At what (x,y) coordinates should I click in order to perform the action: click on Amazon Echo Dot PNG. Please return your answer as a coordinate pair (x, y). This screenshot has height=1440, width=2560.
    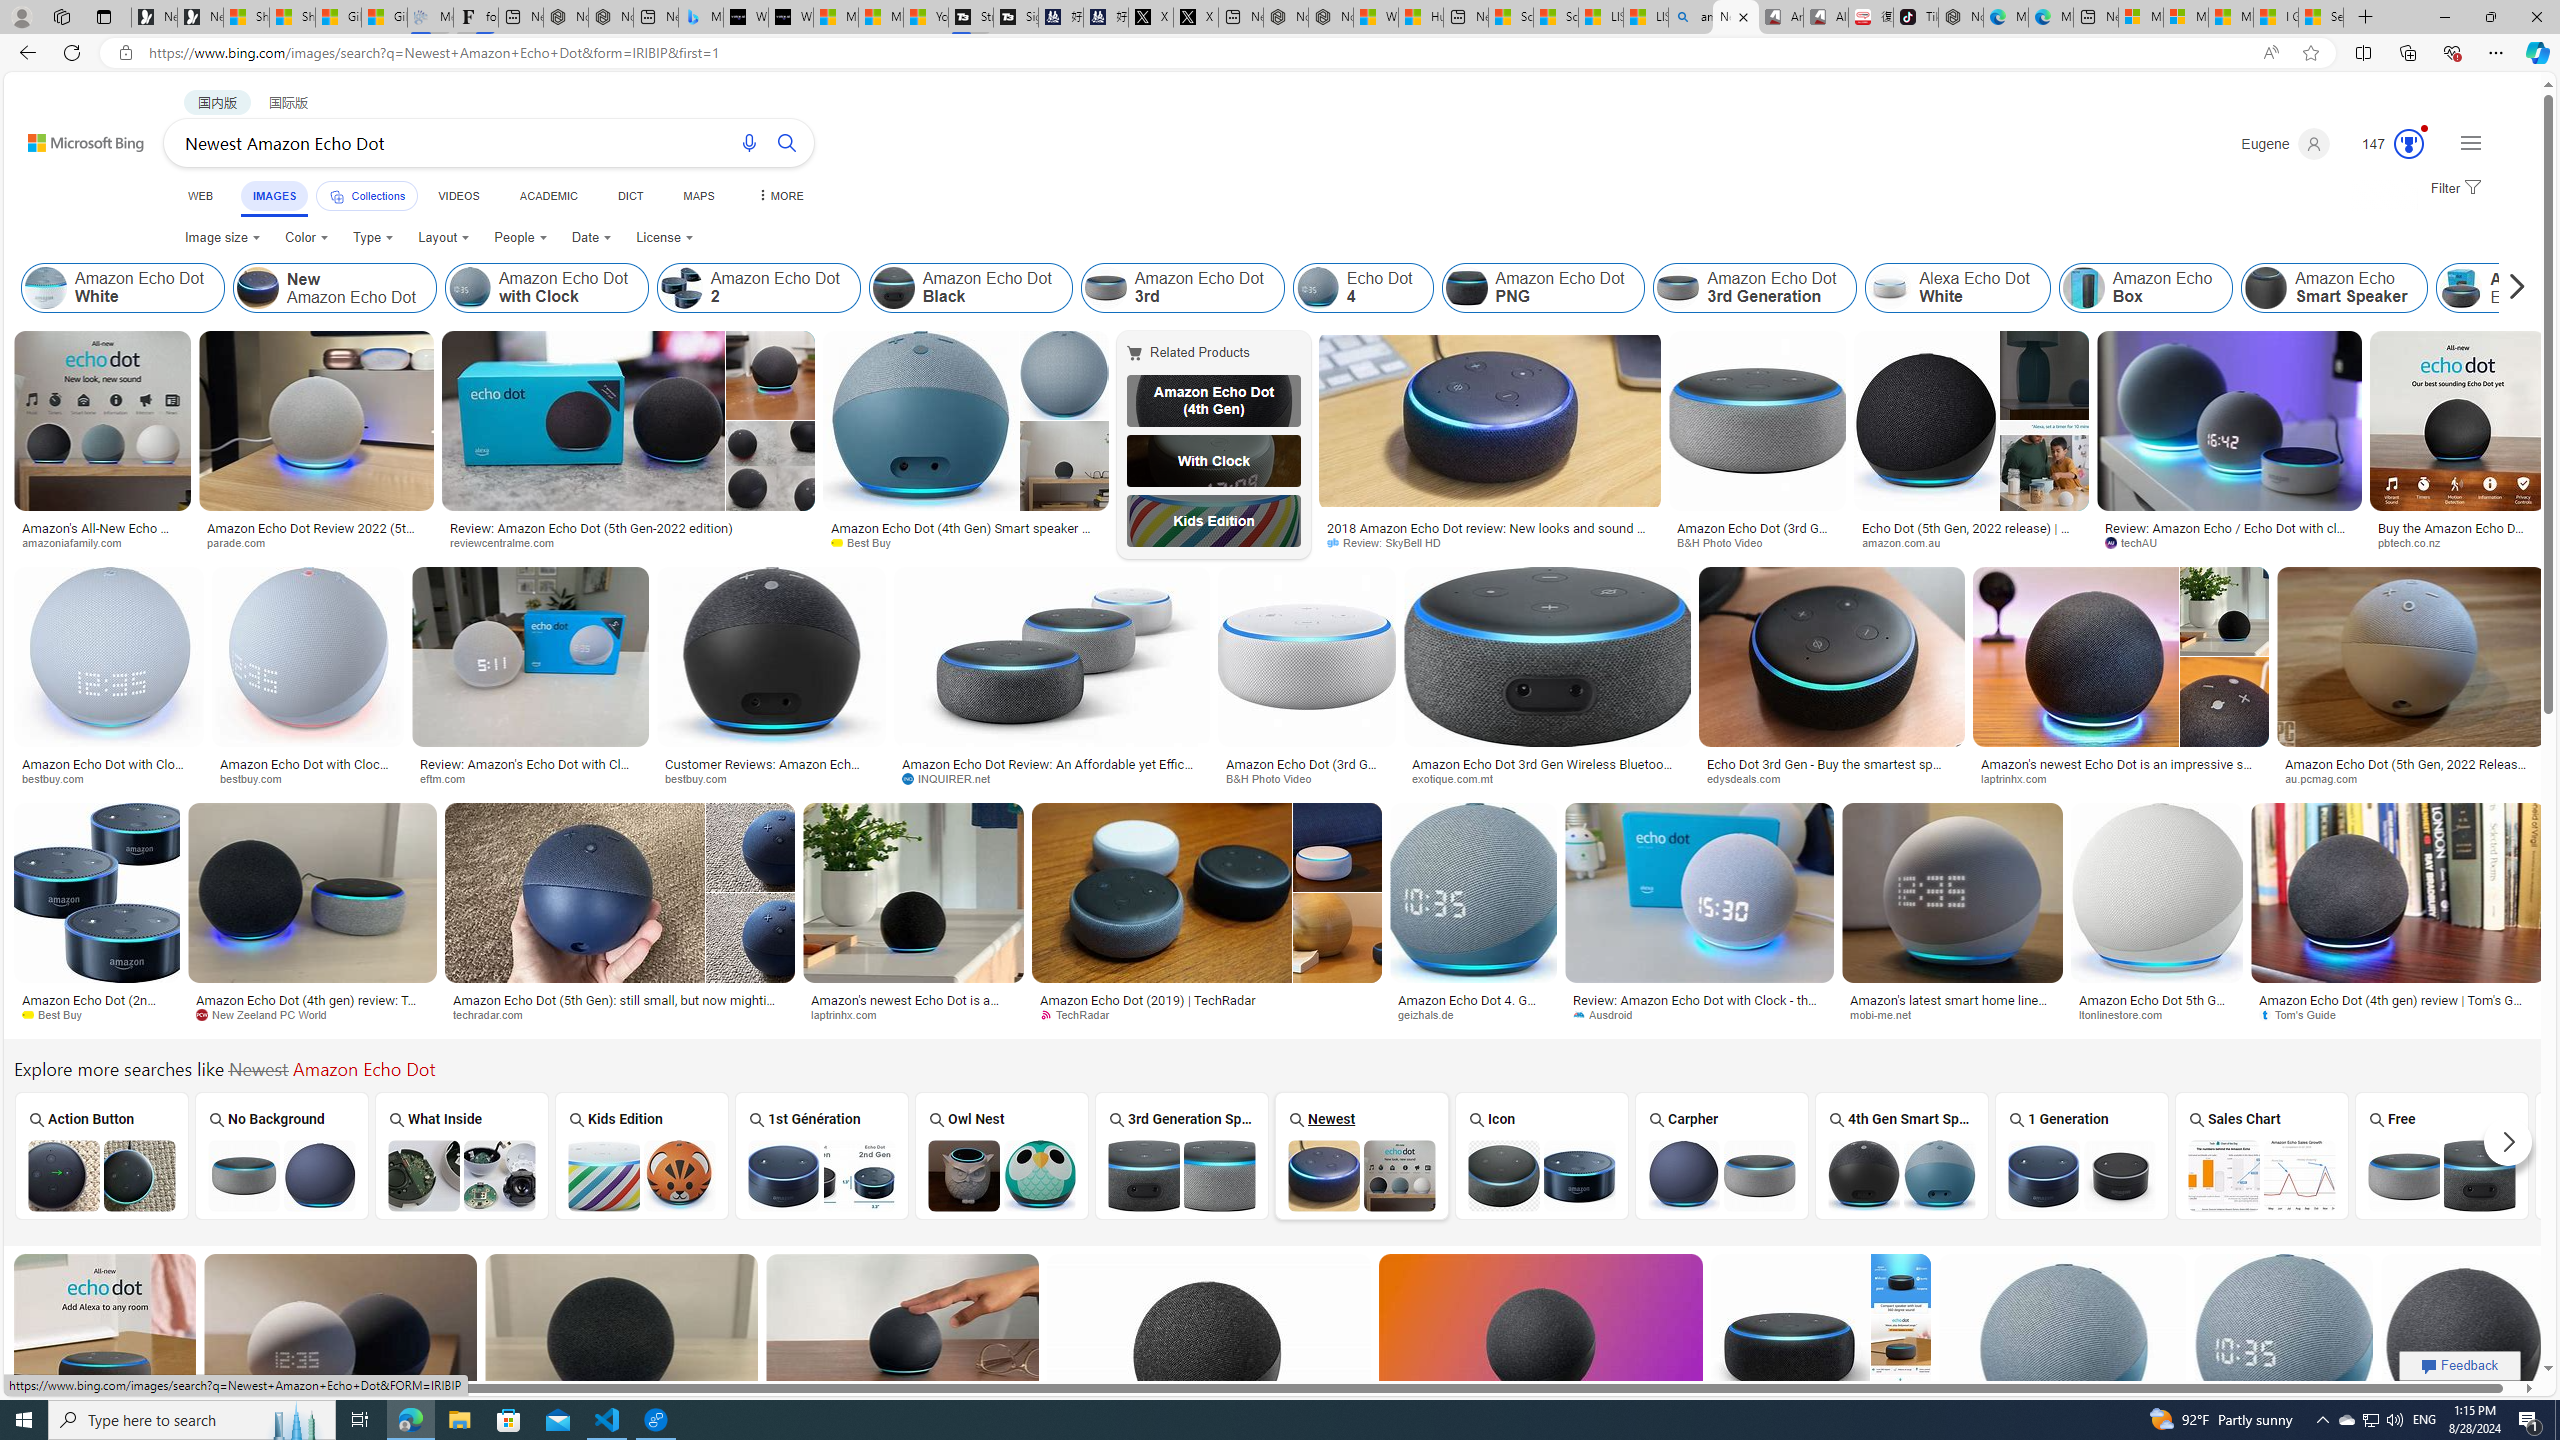
    Looking at the image, I should click on (1465, 288).